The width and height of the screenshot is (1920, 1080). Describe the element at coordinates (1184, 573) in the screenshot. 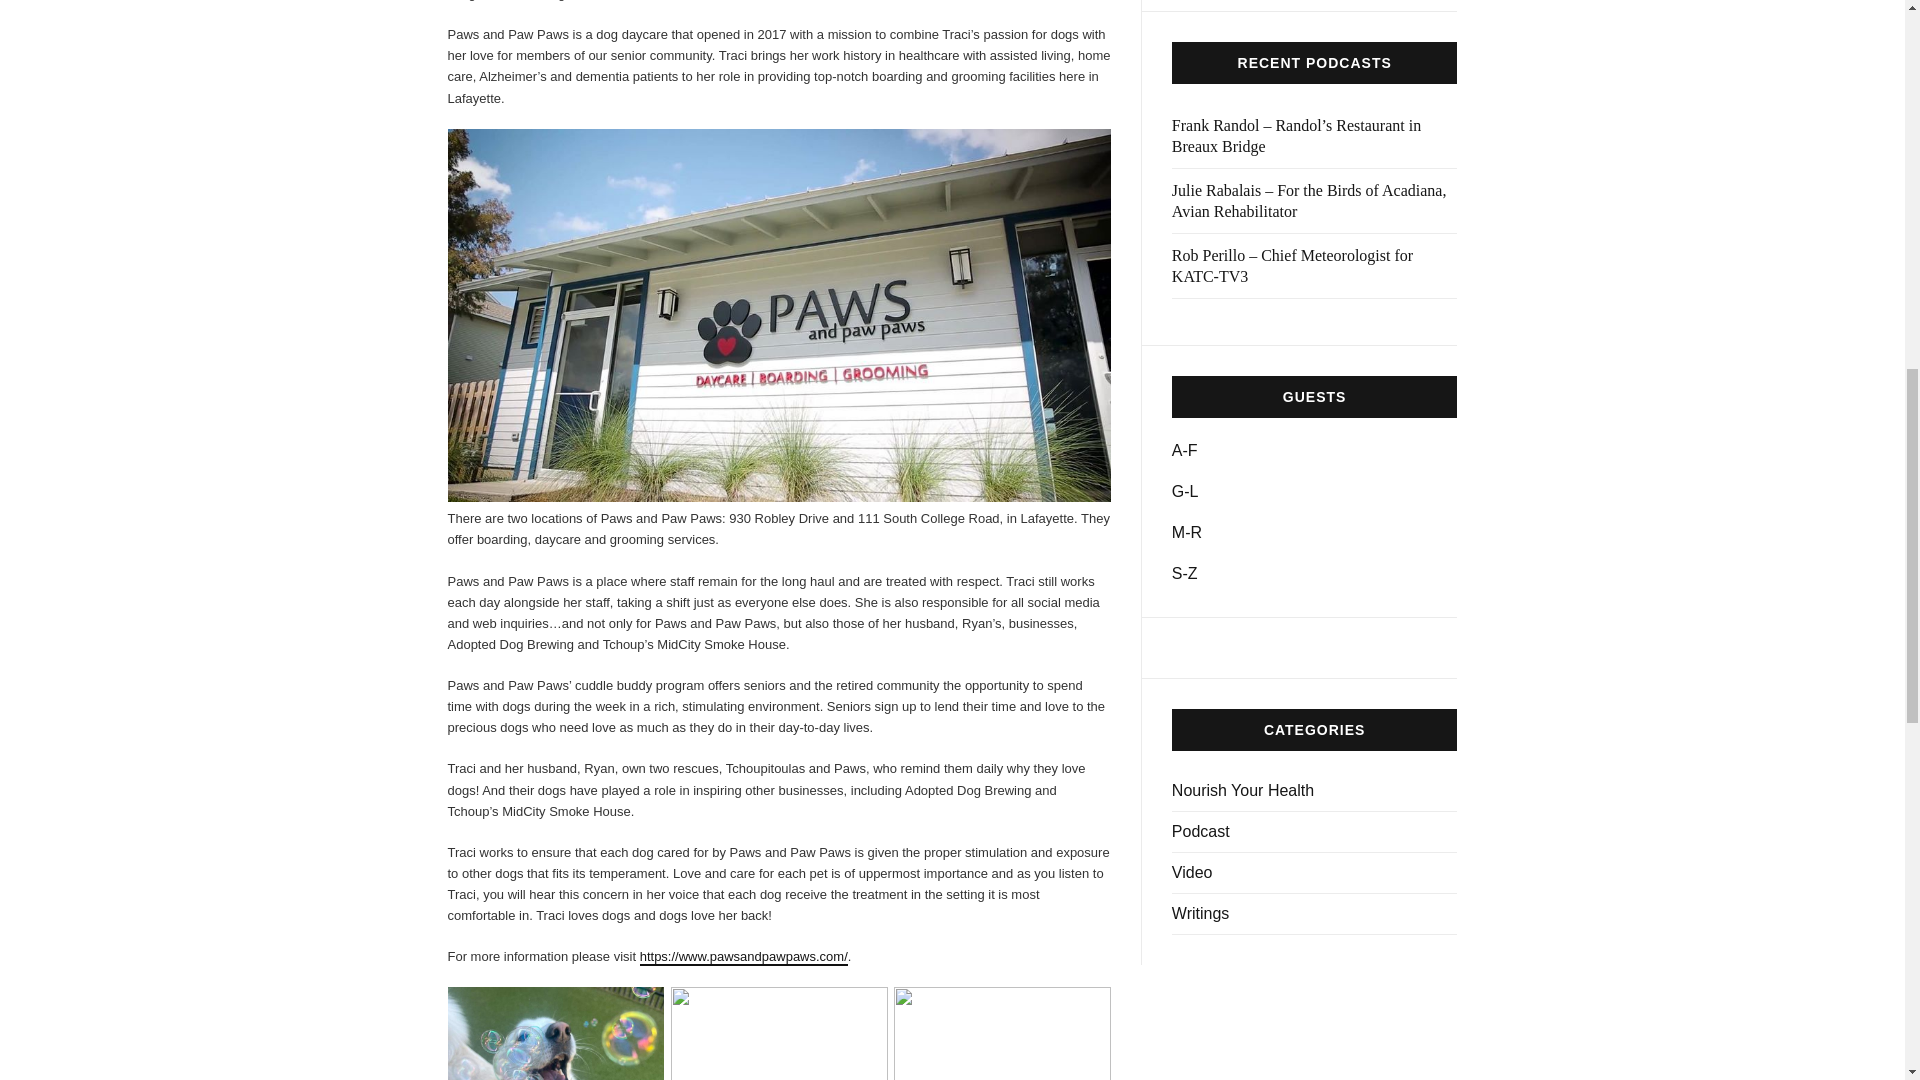

I see `S-Z` at that location.